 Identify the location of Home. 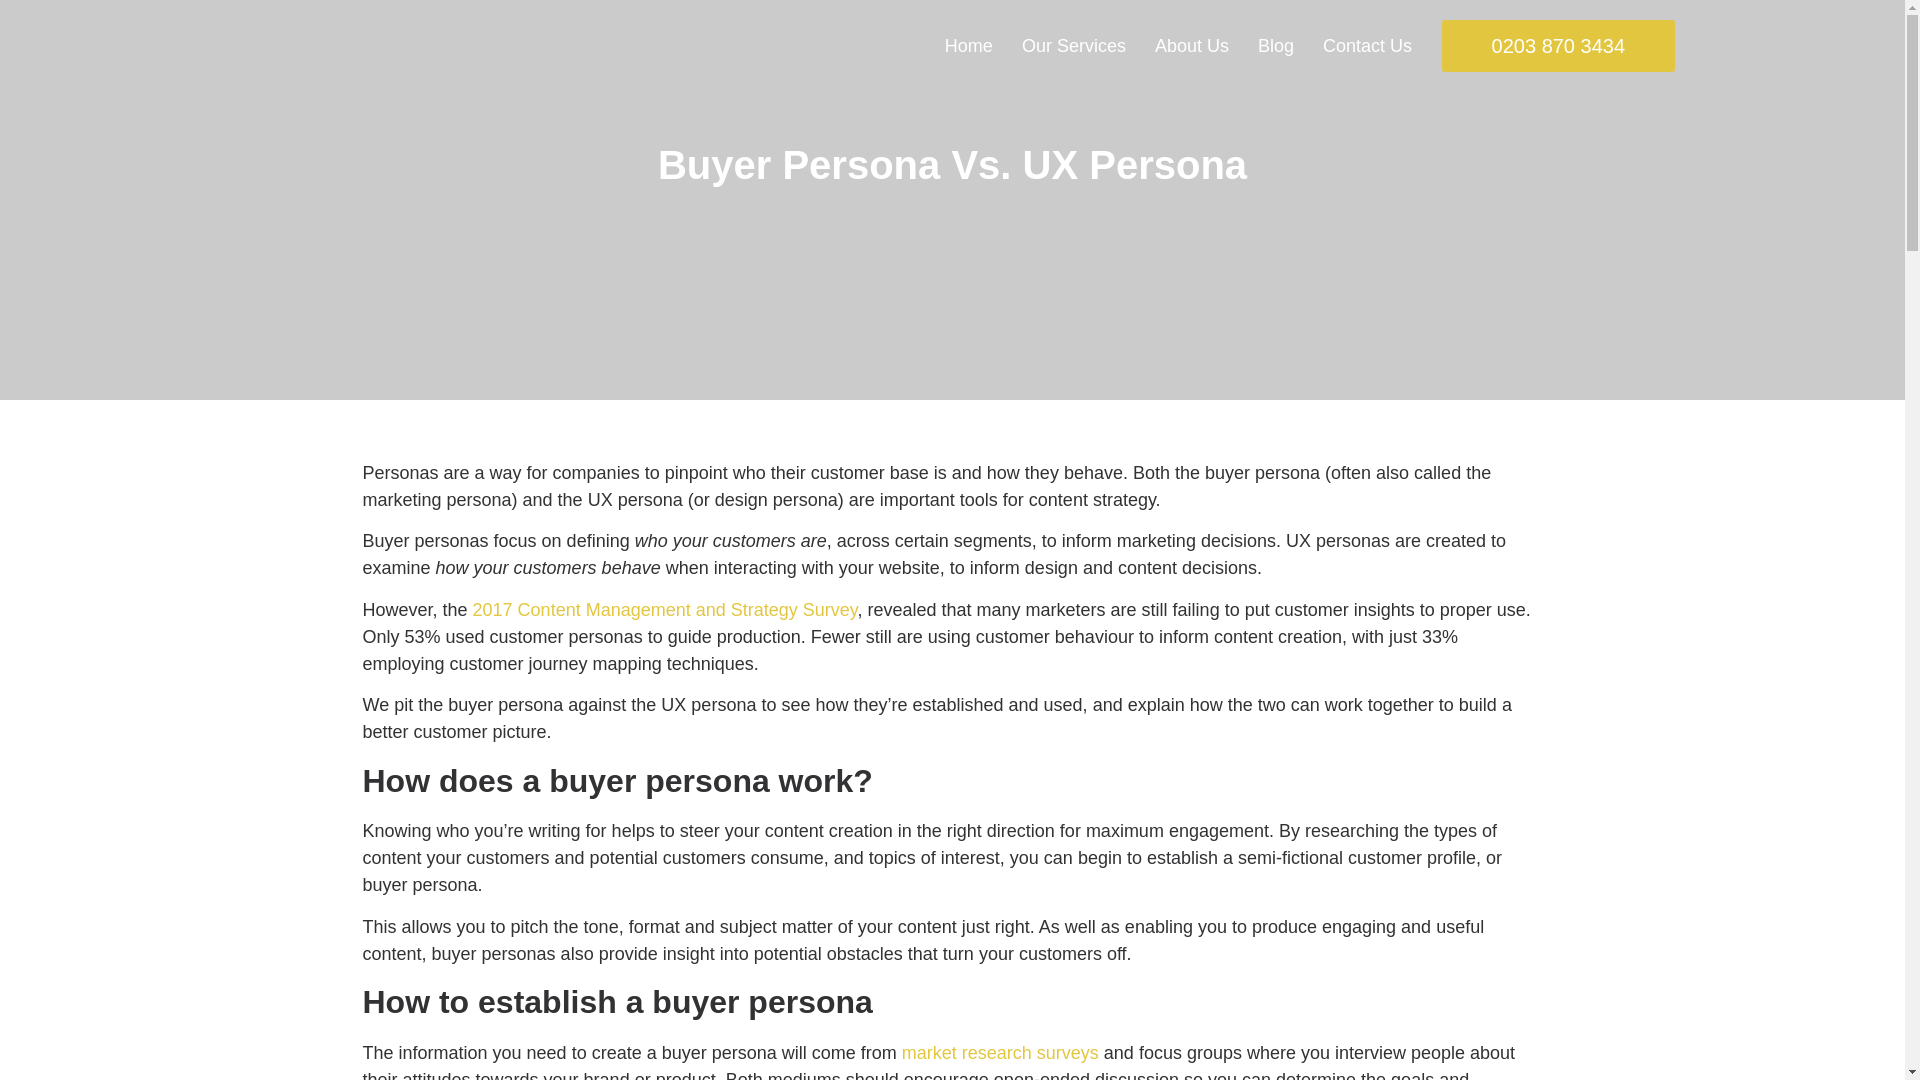
(968, 46).